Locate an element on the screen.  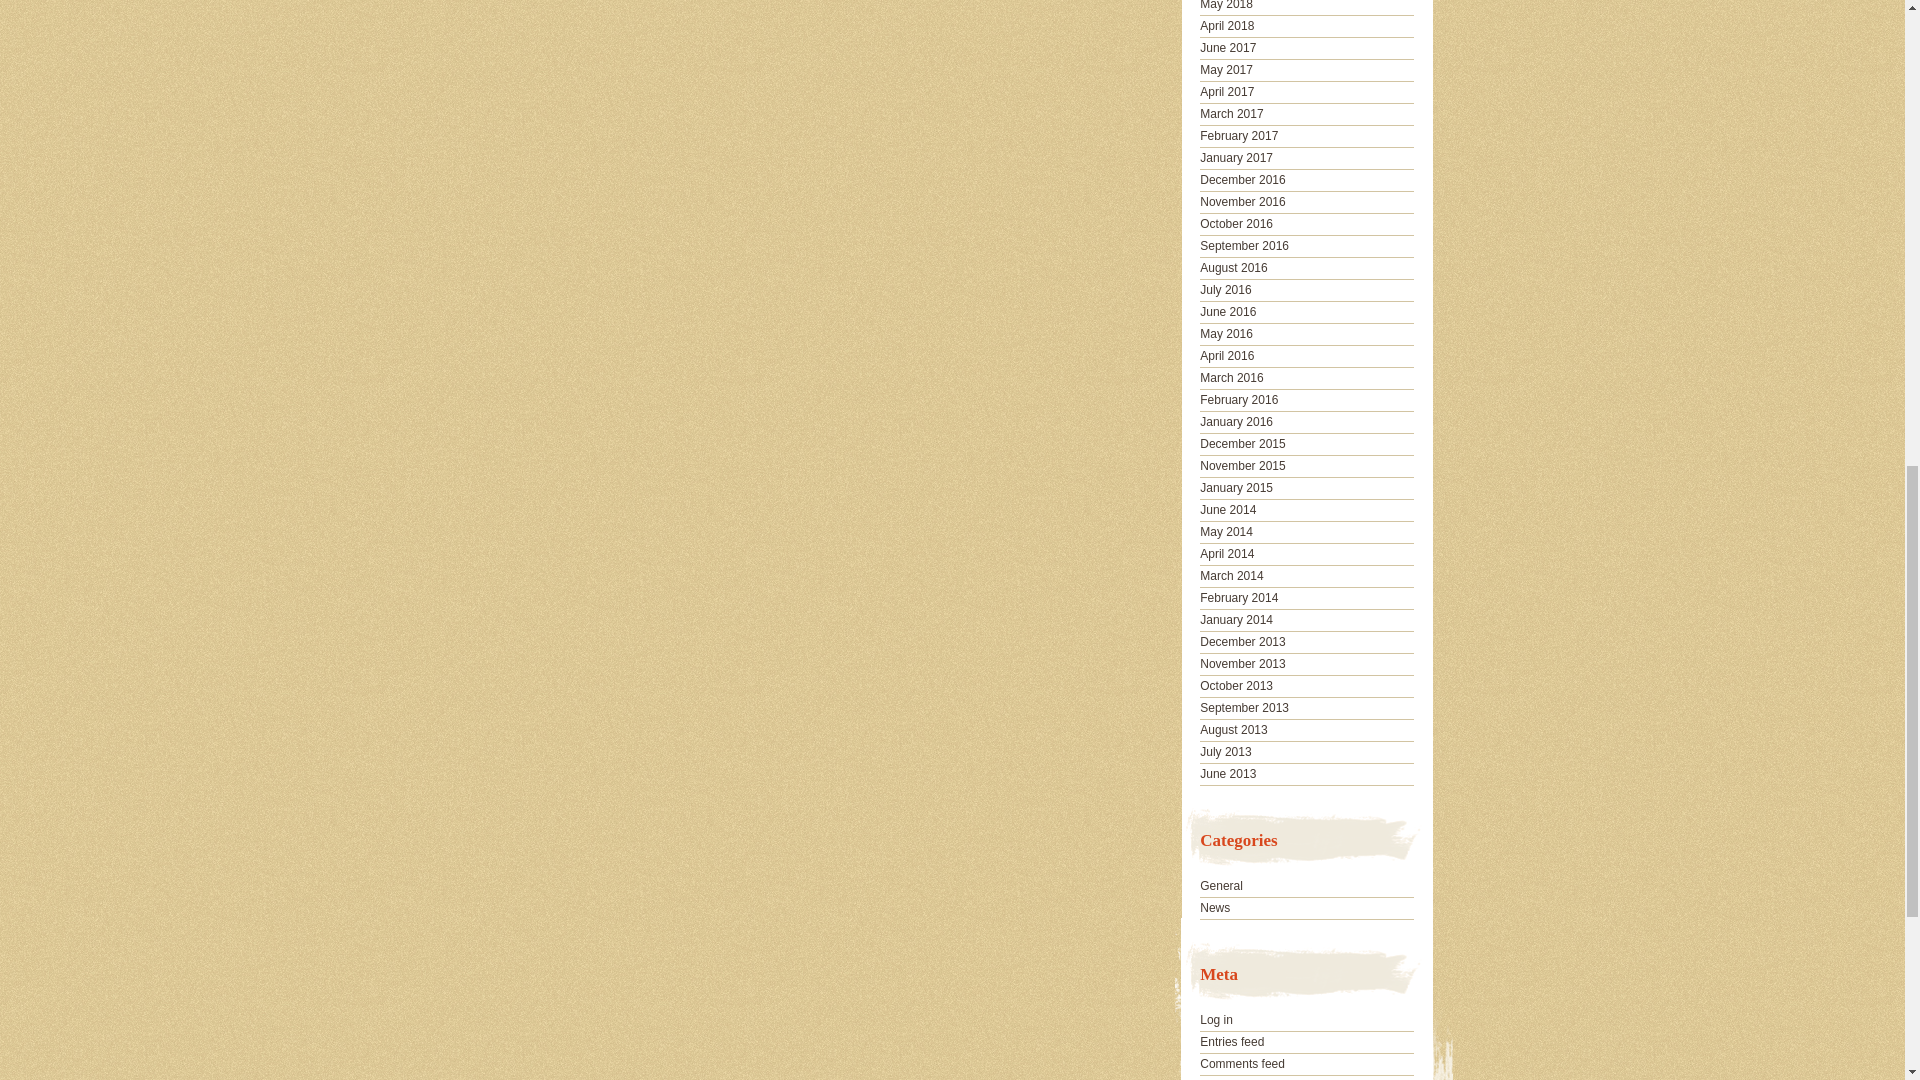
February 2017 is located at coordinates (1239, 135).